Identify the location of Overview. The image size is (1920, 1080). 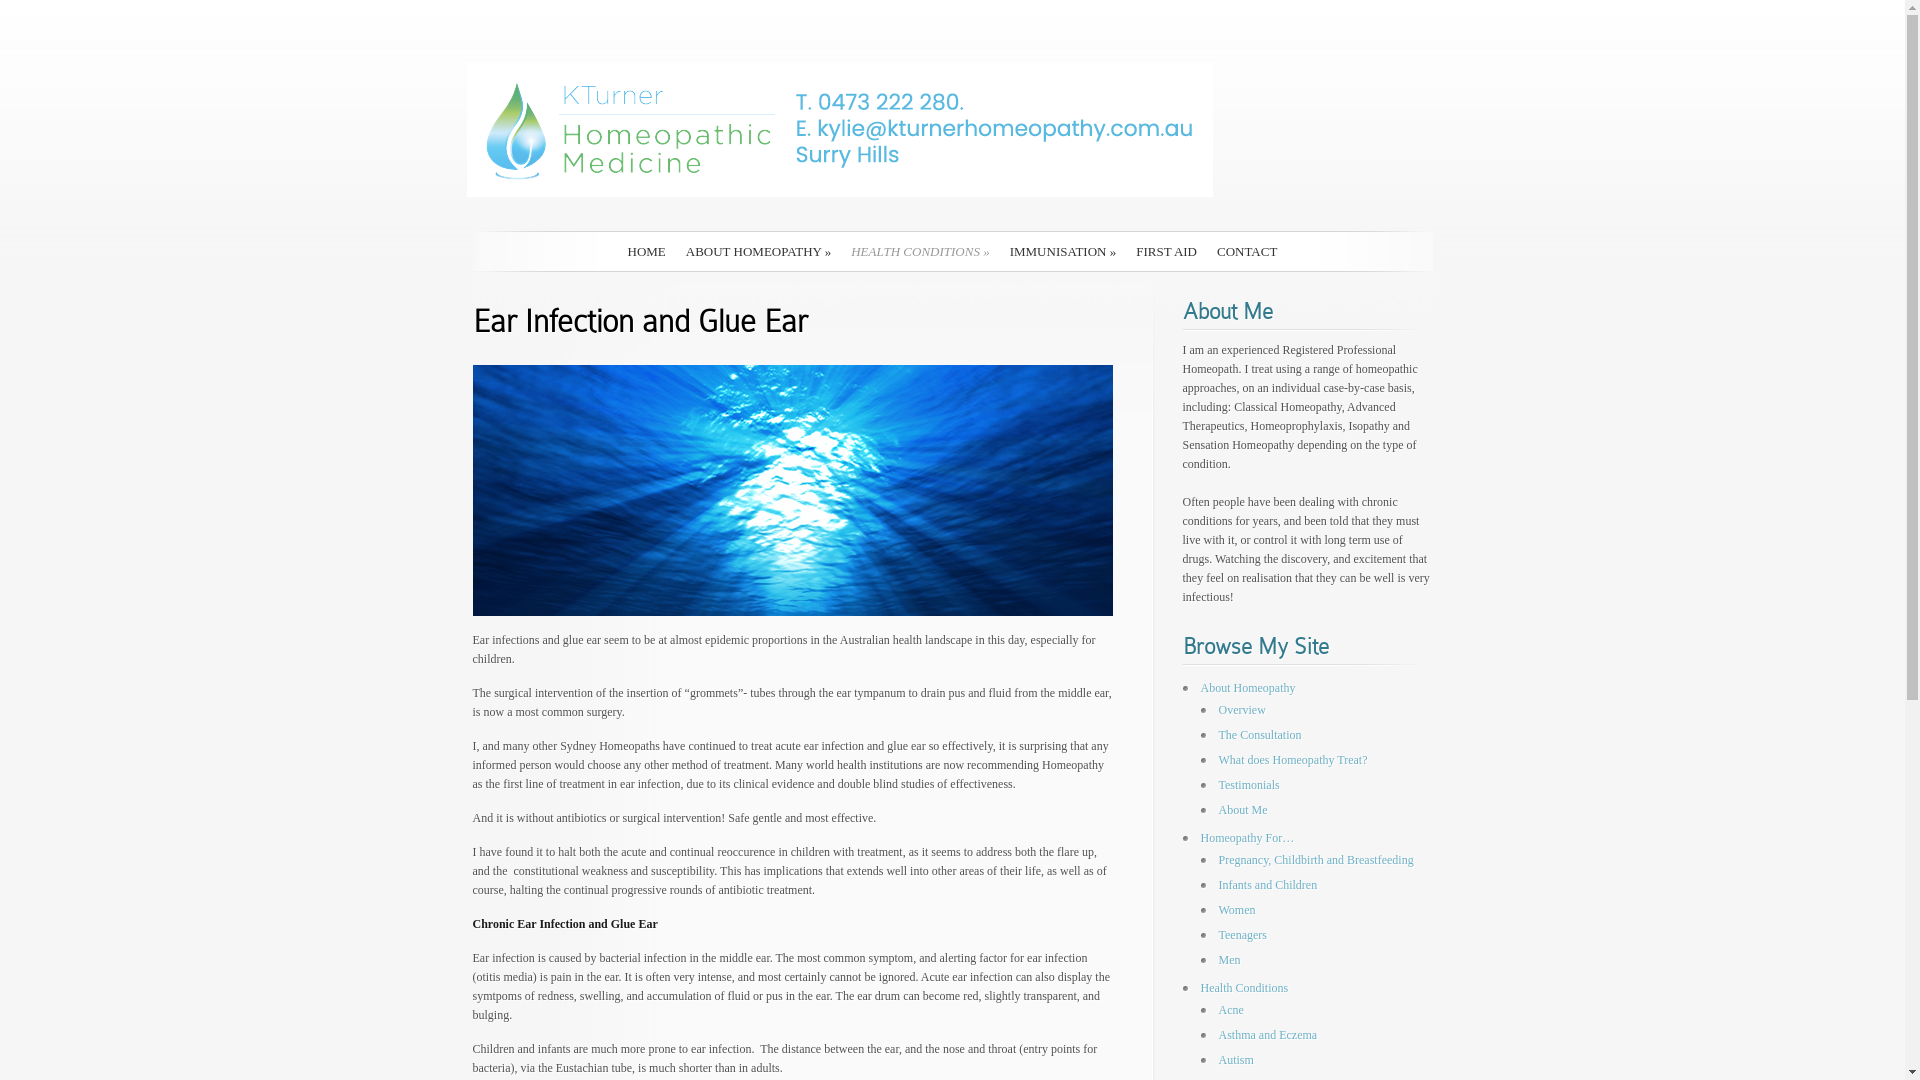
(1242, 710).